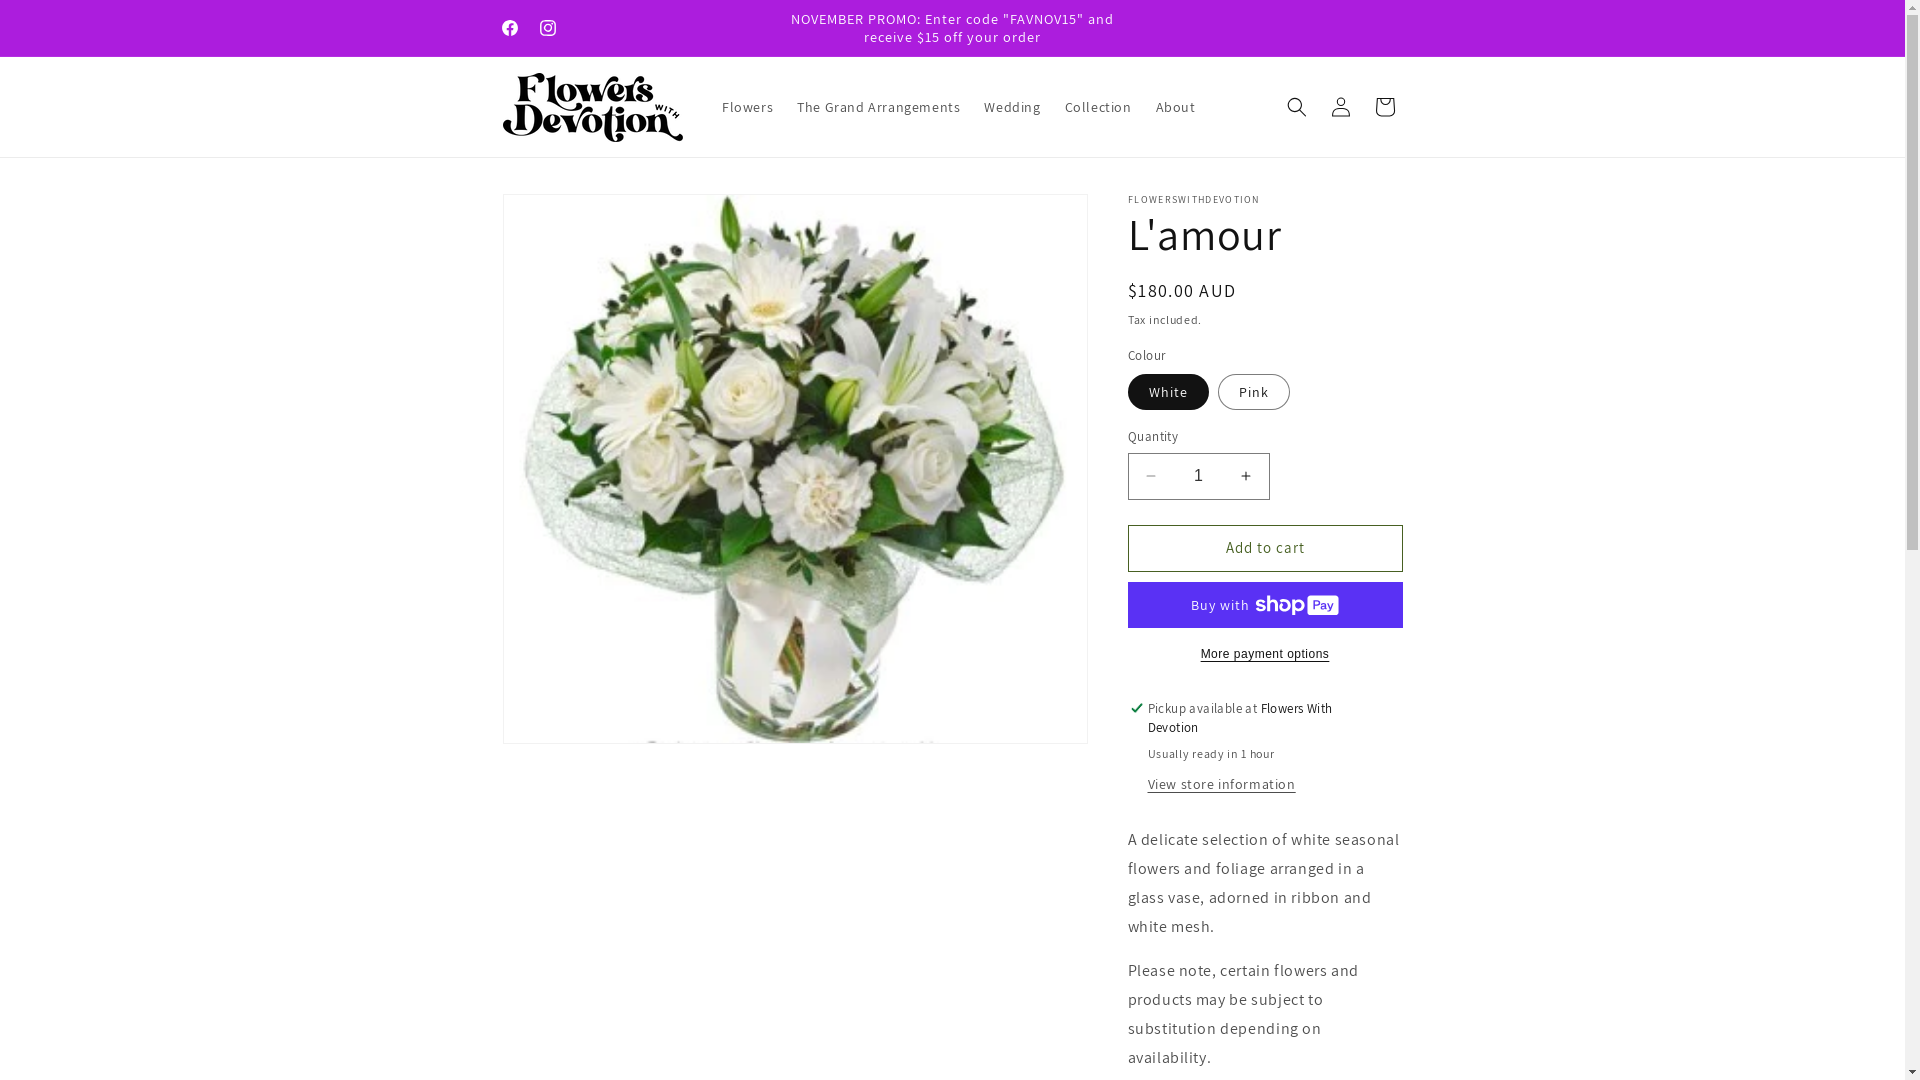 The width and height of the screenshot is (1920, 1080). What do you see at coordinates (878, 107) in the screenshot?
I see `The Grand Arrangements` at bounding box center [878, 107].